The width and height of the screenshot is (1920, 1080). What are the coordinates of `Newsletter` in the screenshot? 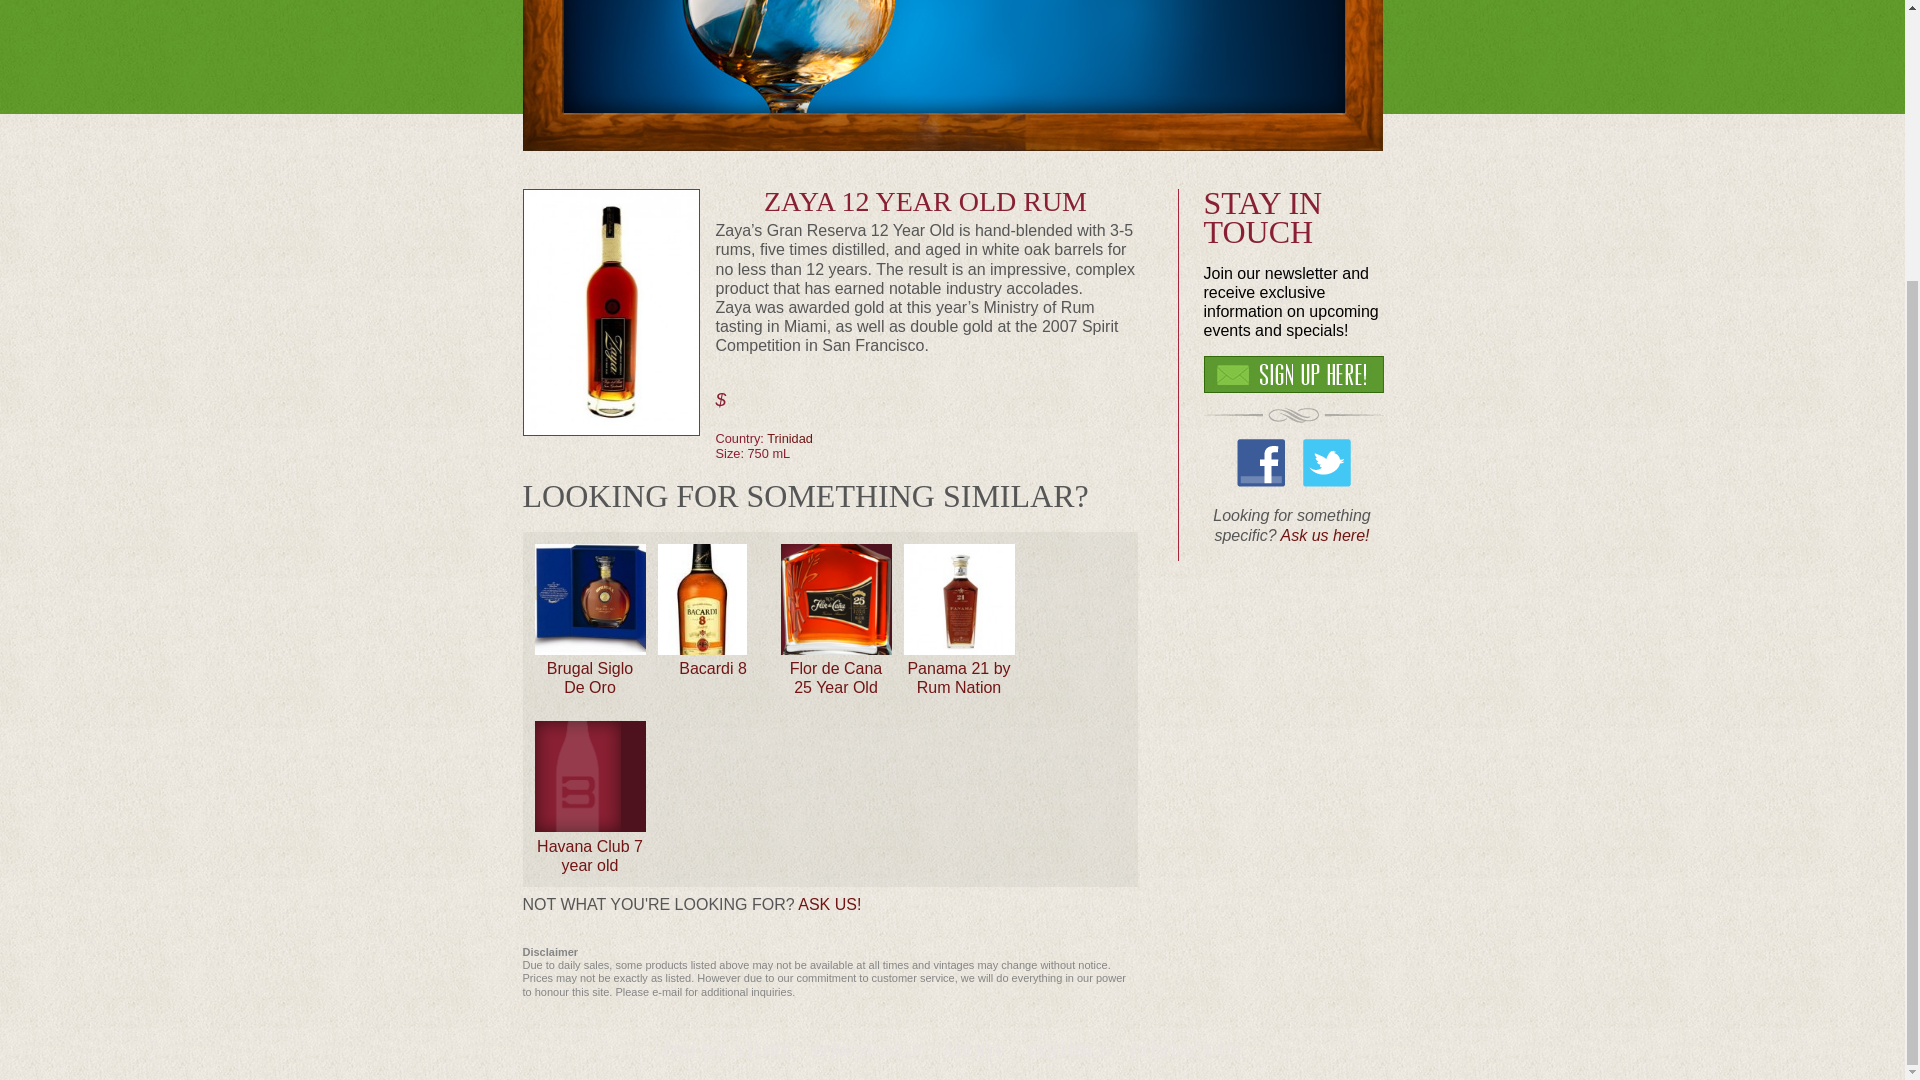 It's located at (866, 1052).